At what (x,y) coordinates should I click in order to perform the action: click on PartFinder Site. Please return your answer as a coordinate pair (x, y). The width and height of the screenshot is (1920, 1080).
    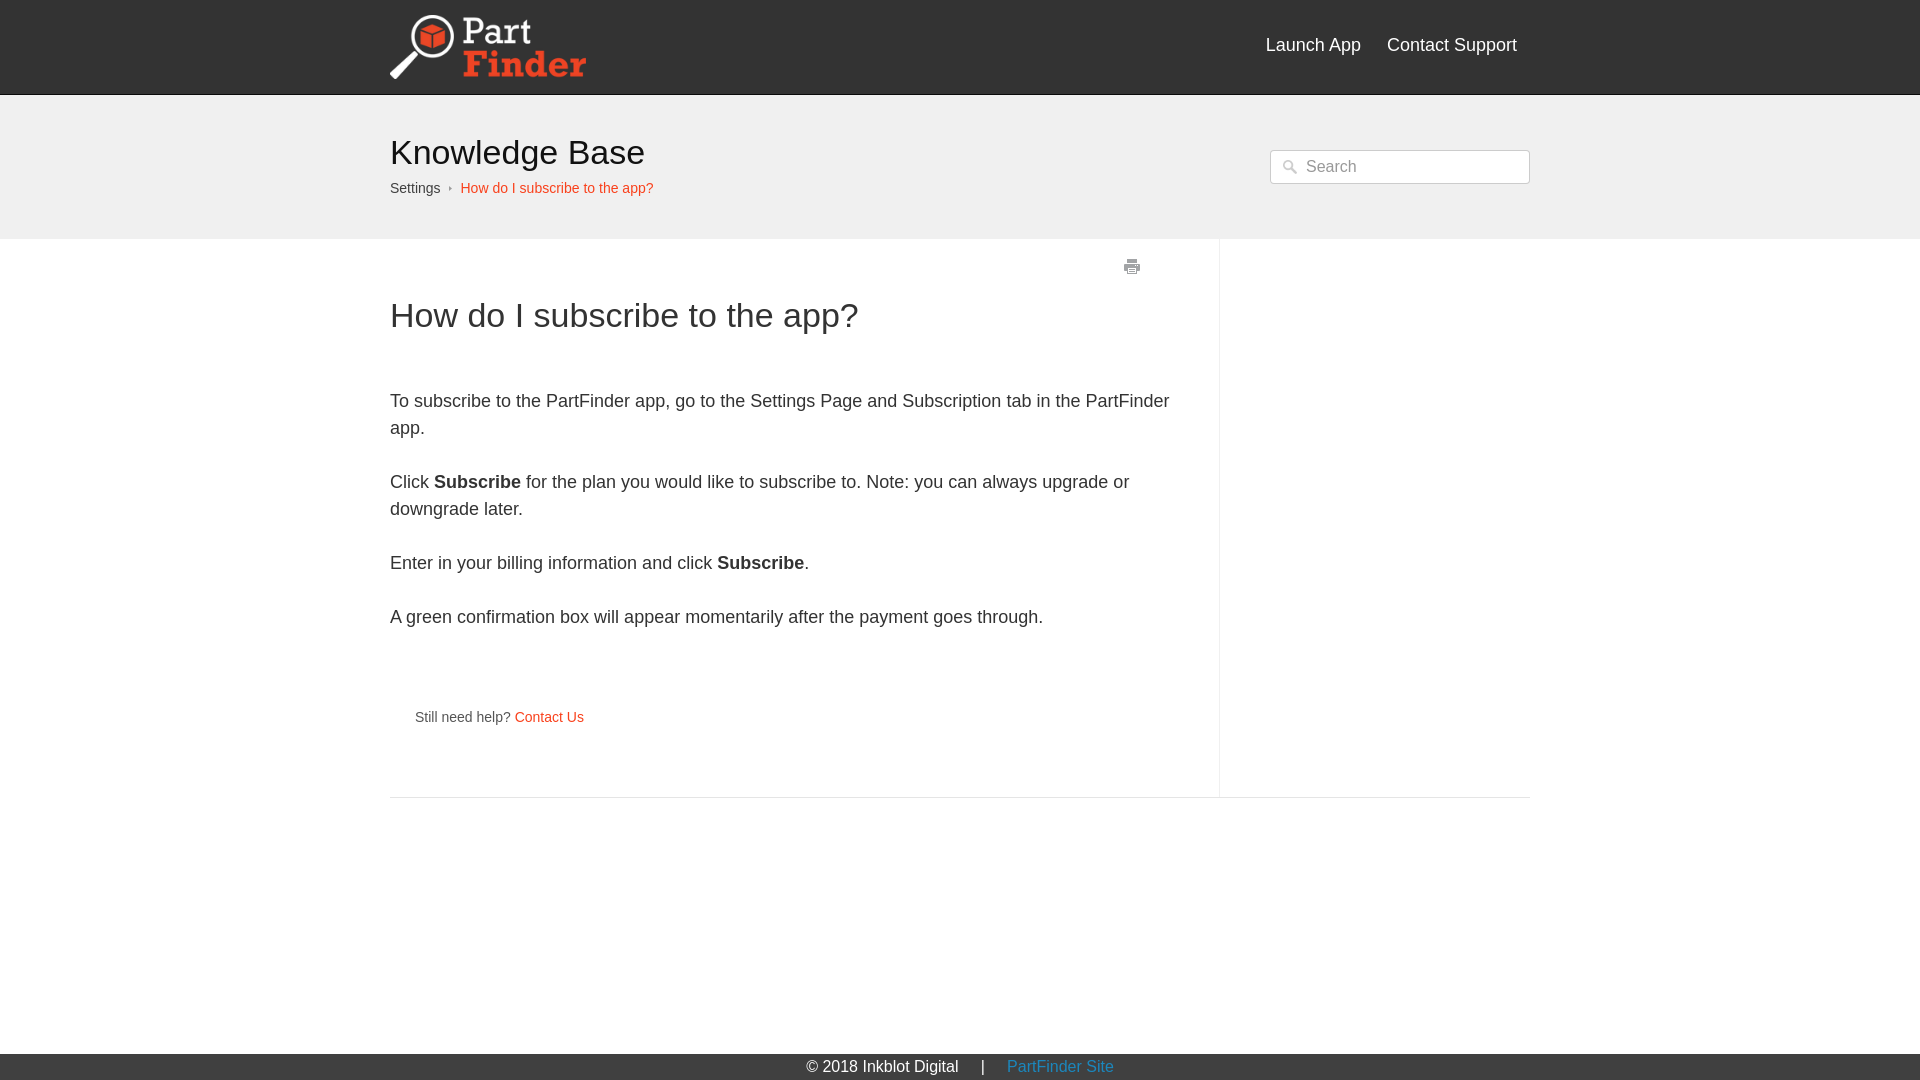
    Looking at the image, I should click on (1060, 1066).